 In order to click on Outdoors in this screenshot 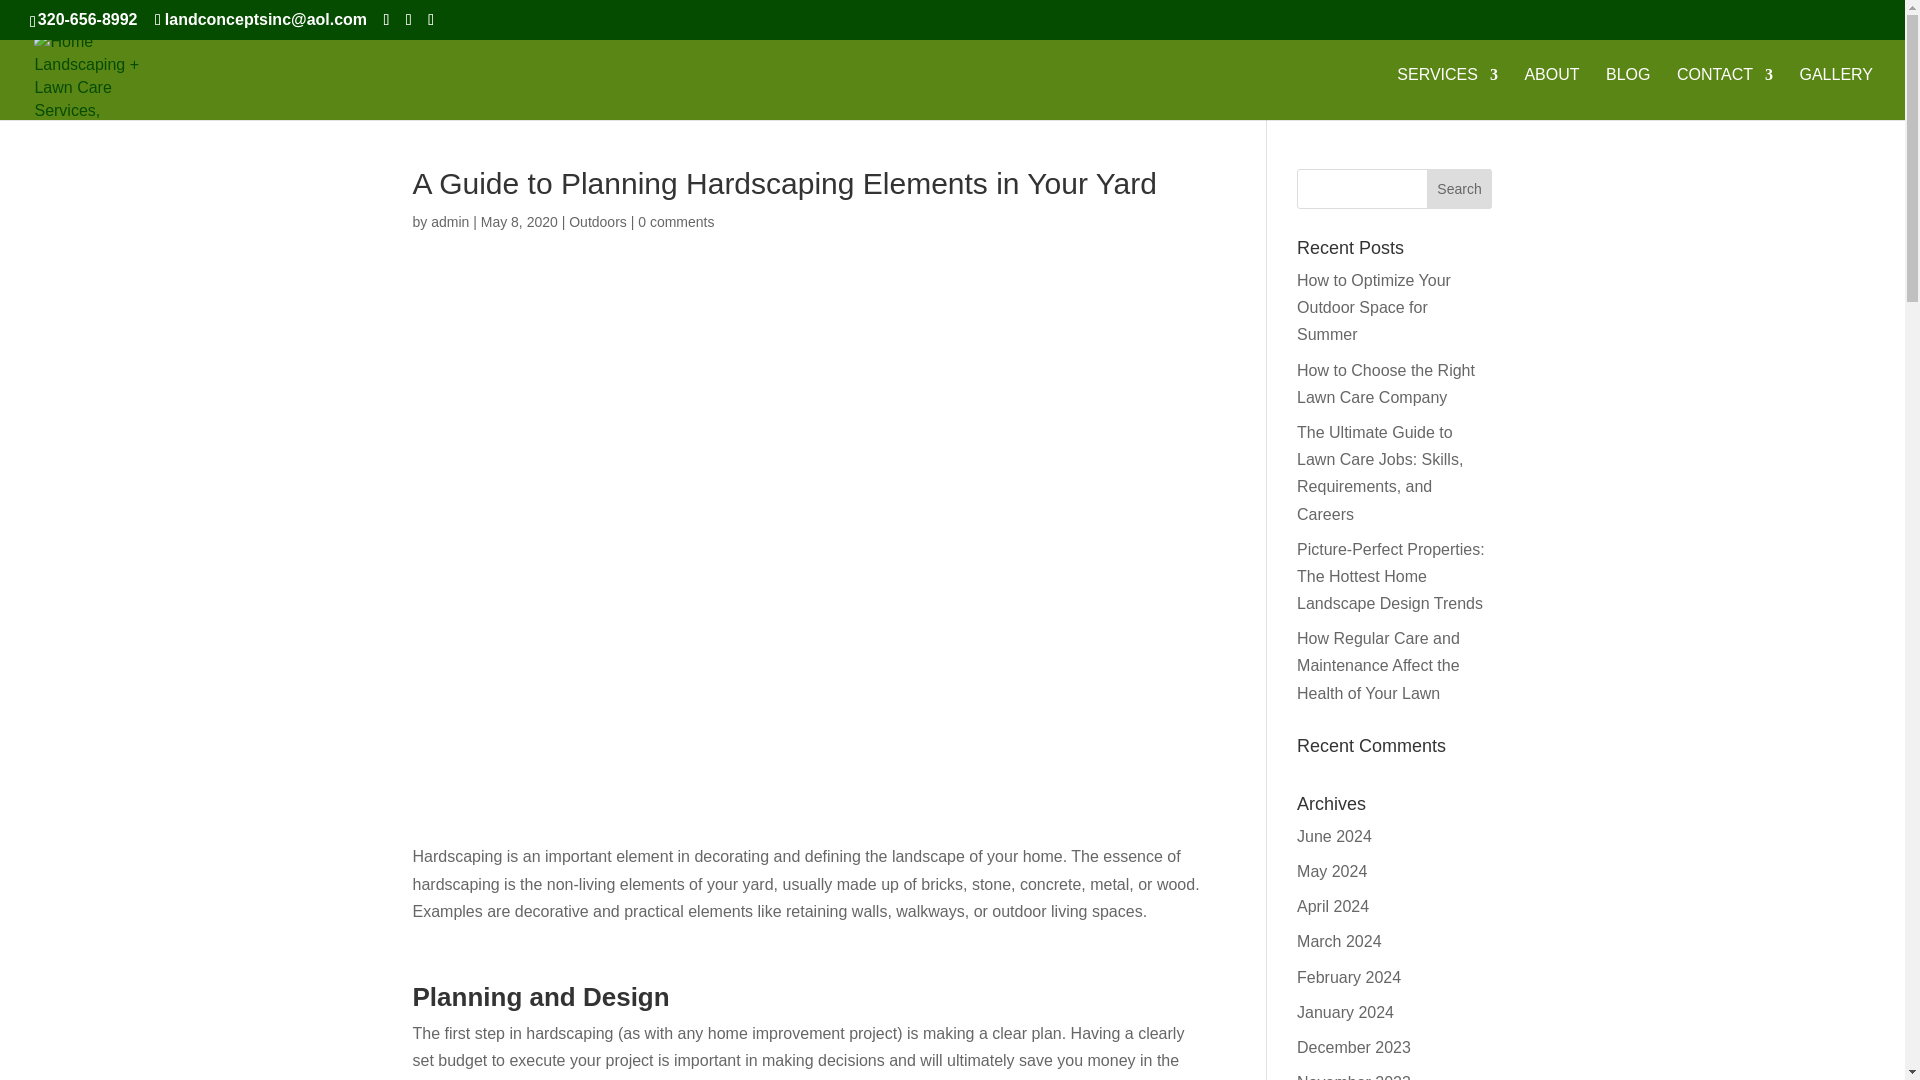, I will do `click(598, 222)`.